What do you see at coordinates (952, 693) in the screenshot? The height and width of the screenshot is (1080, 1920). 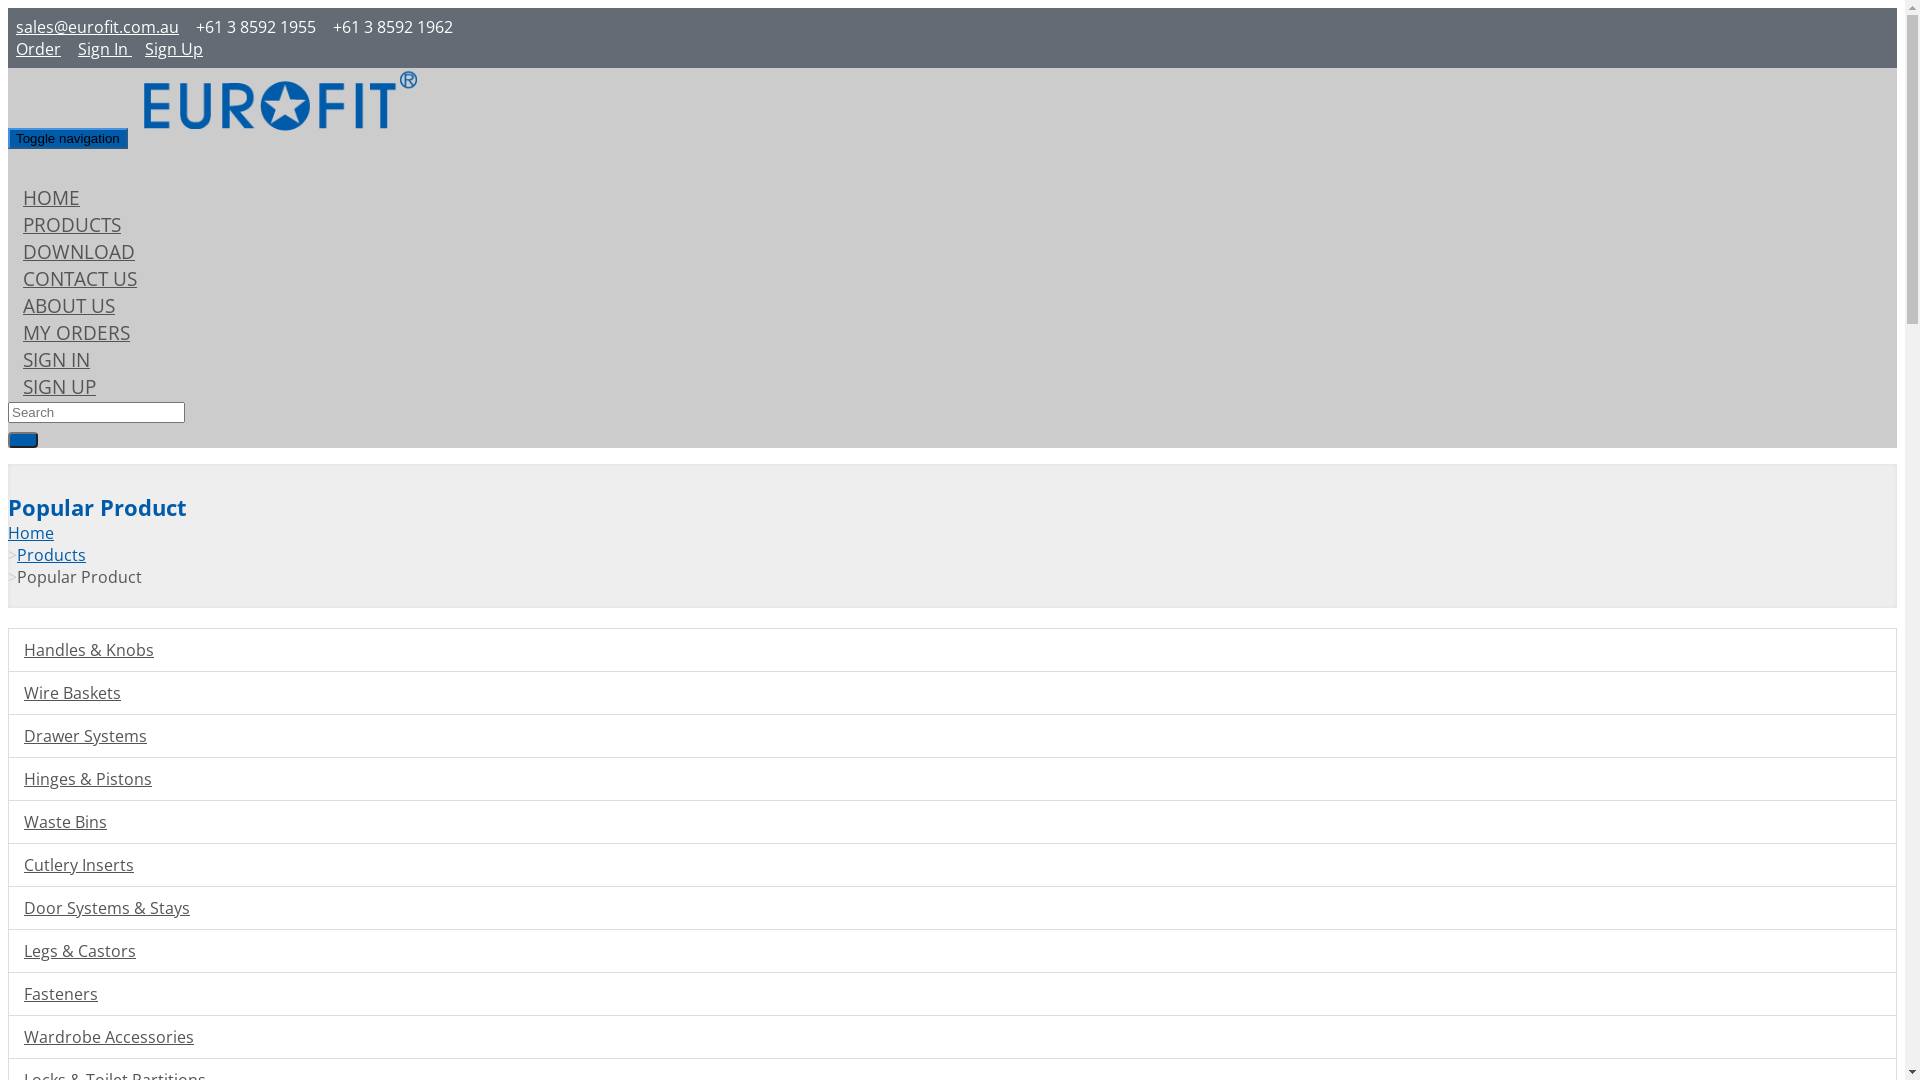 I see `Wire Baskets` at bounding box center [952, 693].